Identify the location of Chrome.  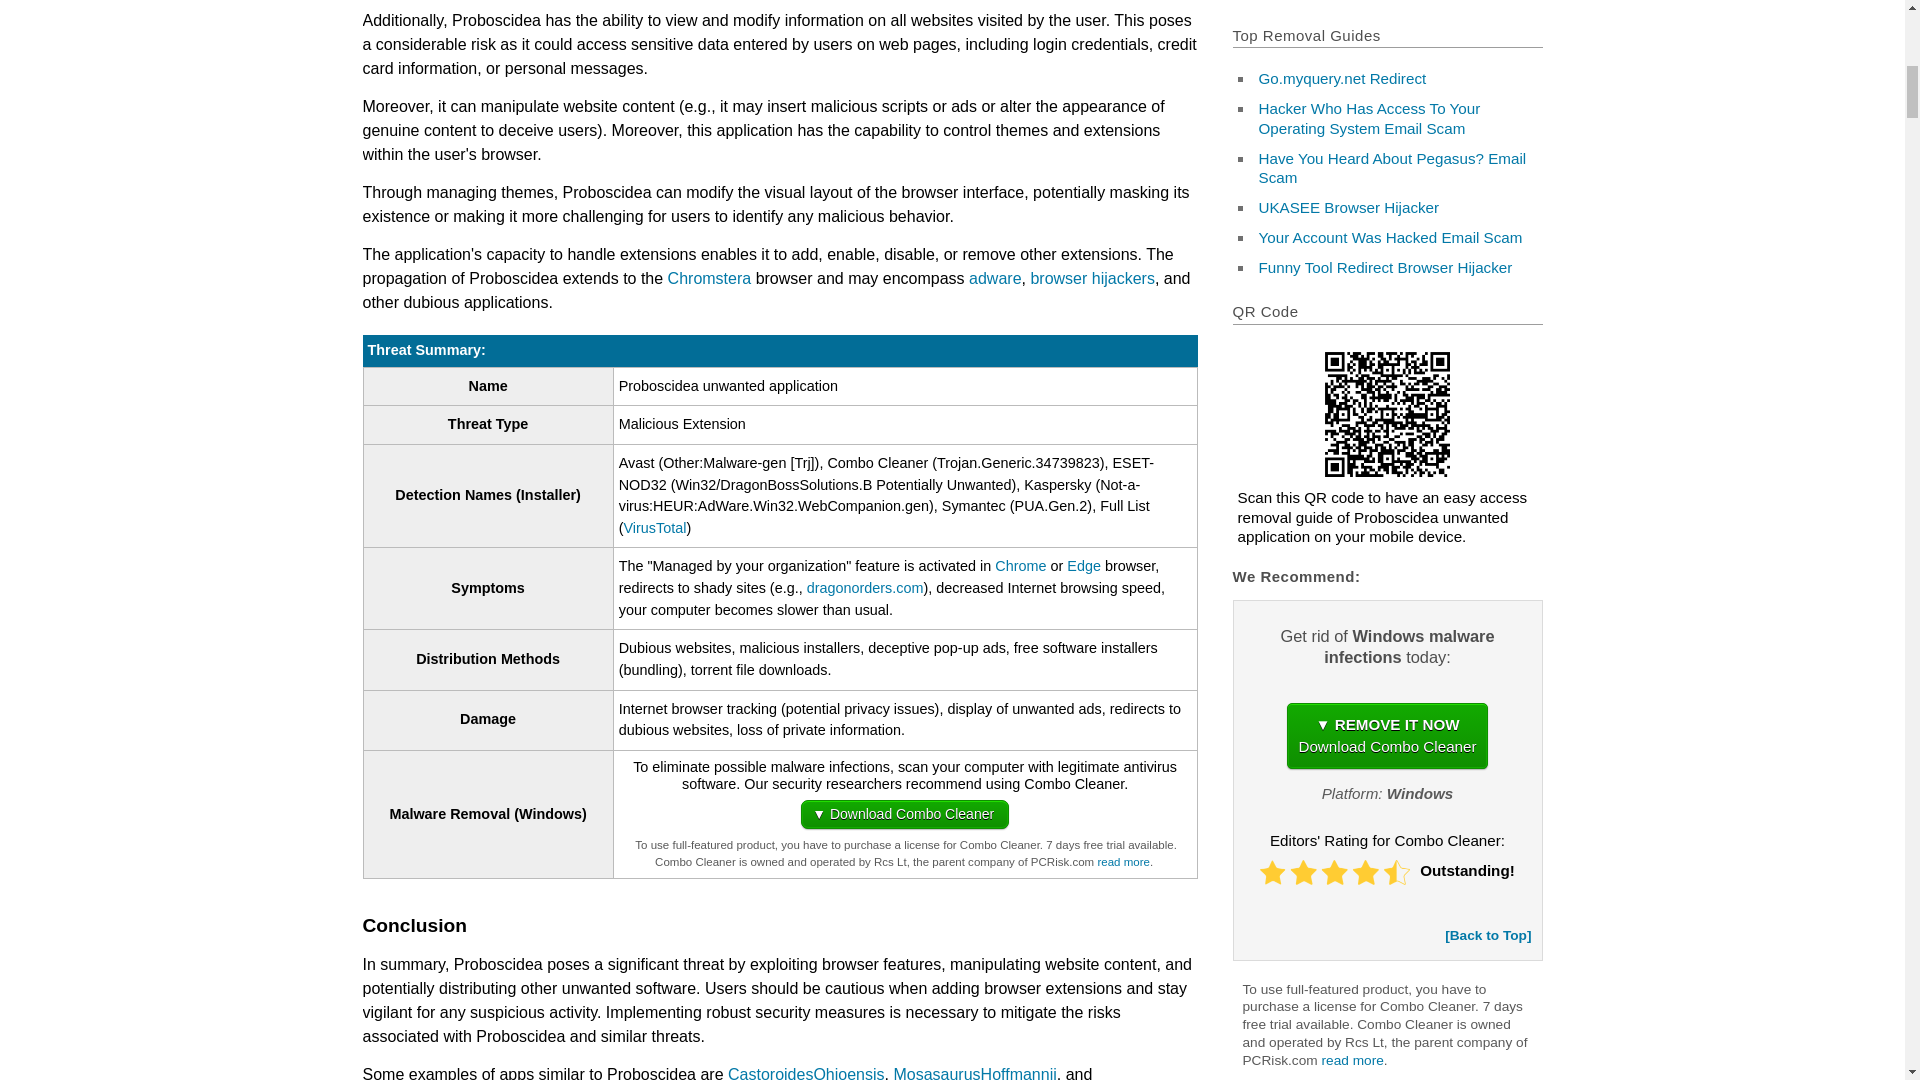
(1020, 566).